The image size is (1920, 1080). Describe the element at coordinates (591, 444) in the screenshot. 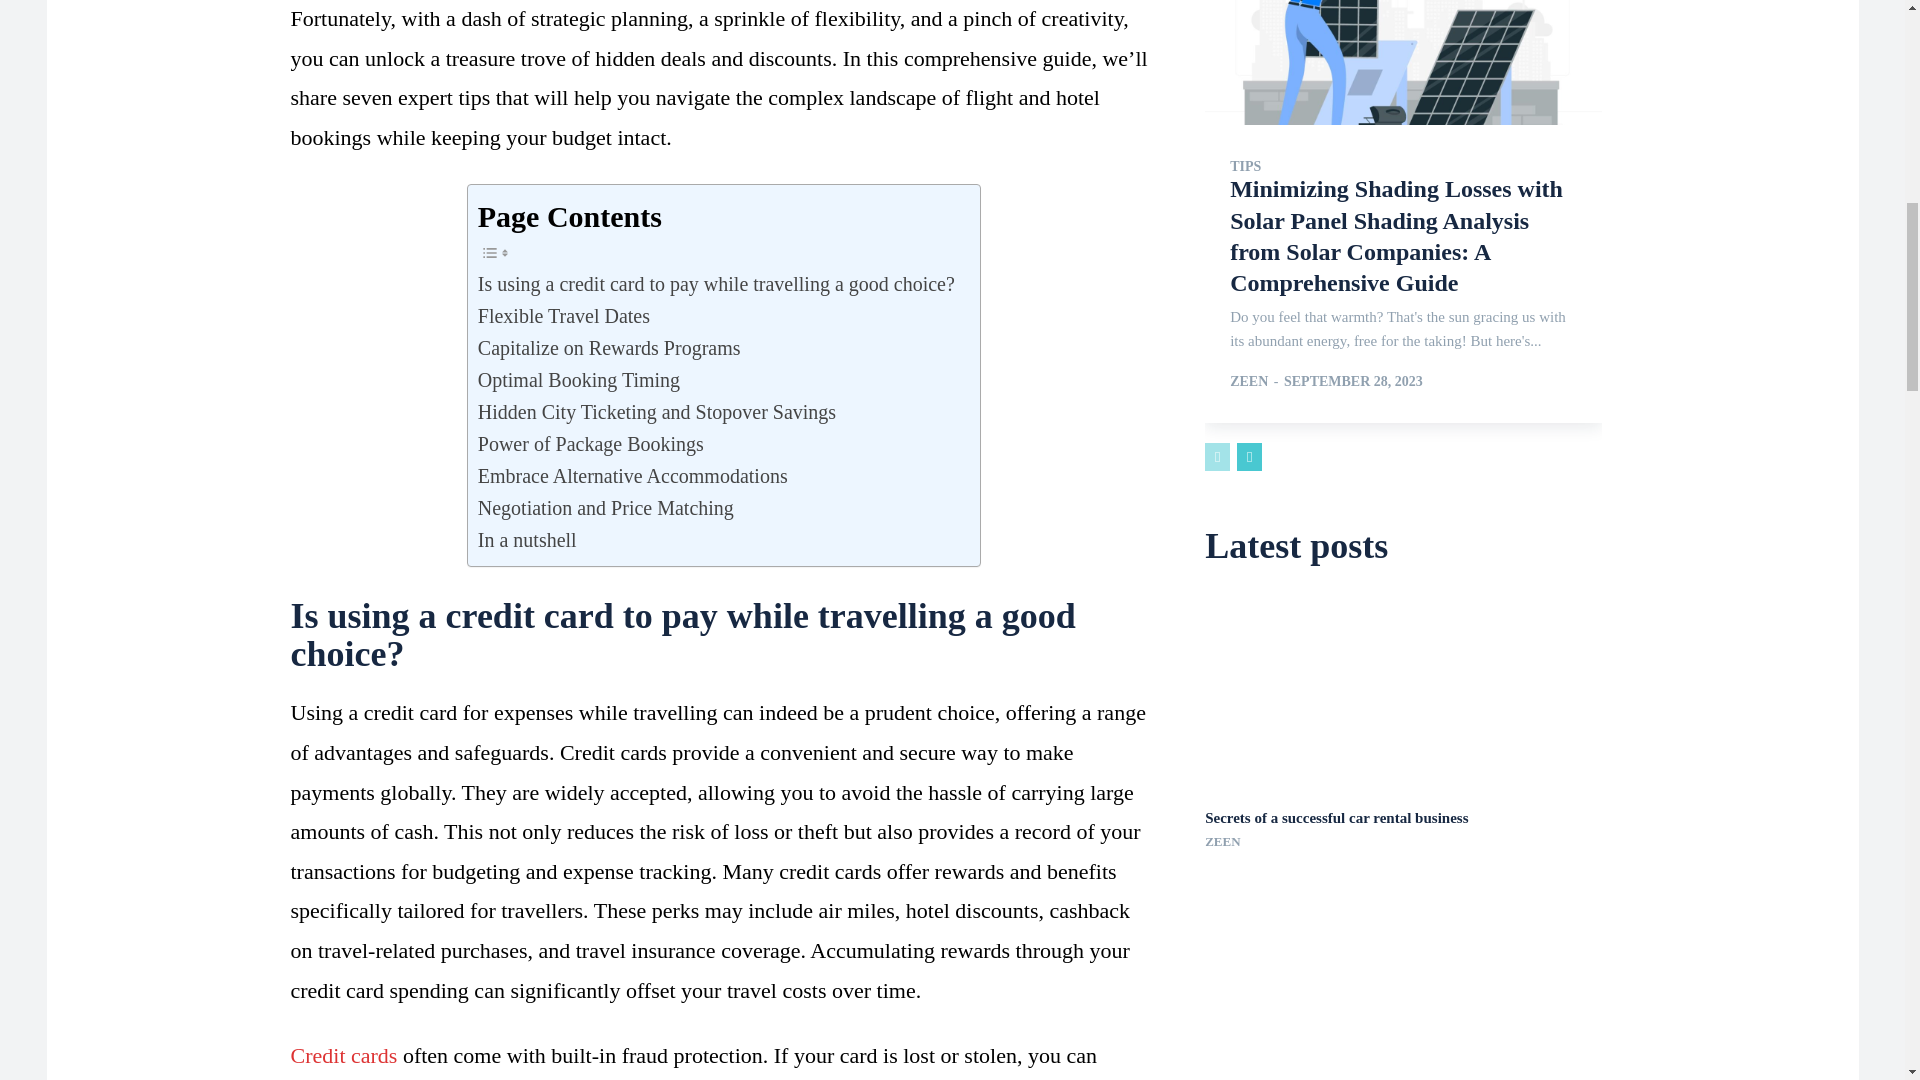

I see `Power of Package Bookings` at that location.